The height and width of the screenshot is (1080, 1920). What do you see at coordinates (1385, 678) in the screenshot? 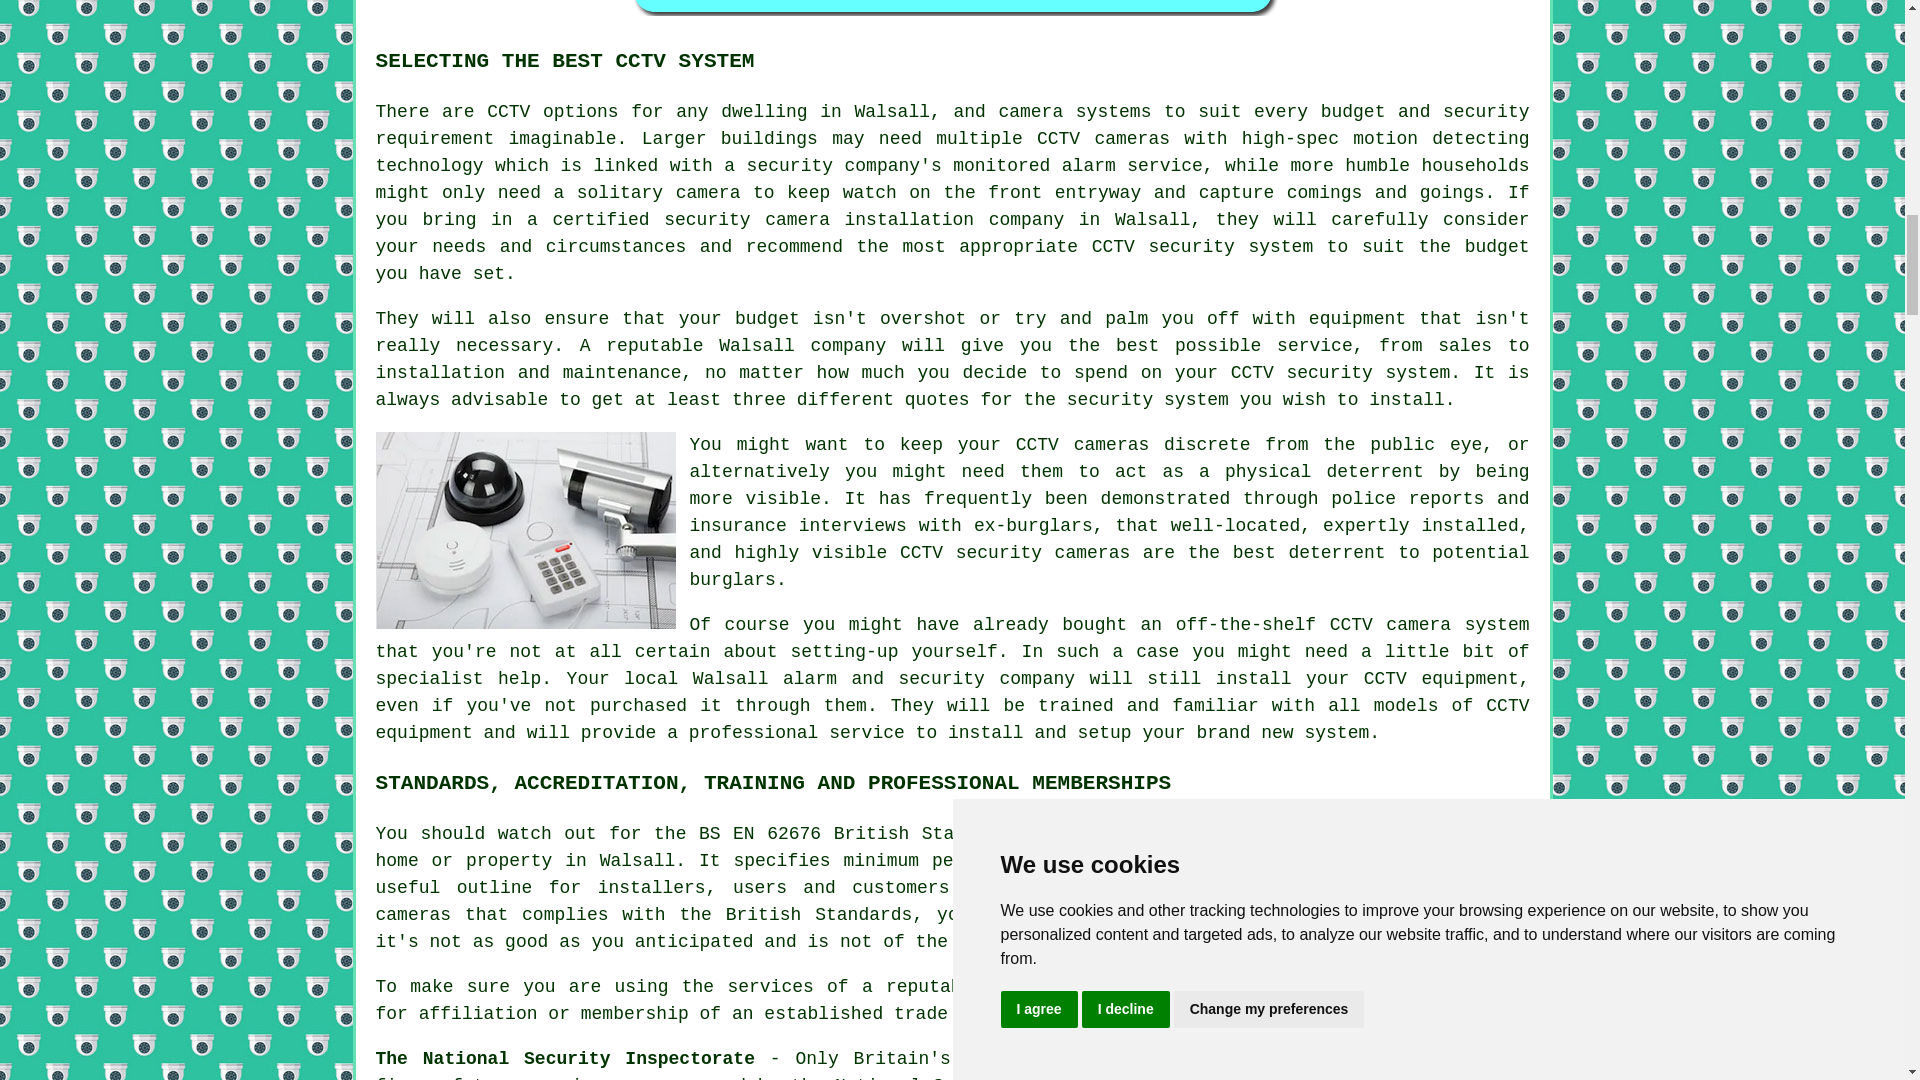
I see `CCTV` at bounding box center [1385, 678].